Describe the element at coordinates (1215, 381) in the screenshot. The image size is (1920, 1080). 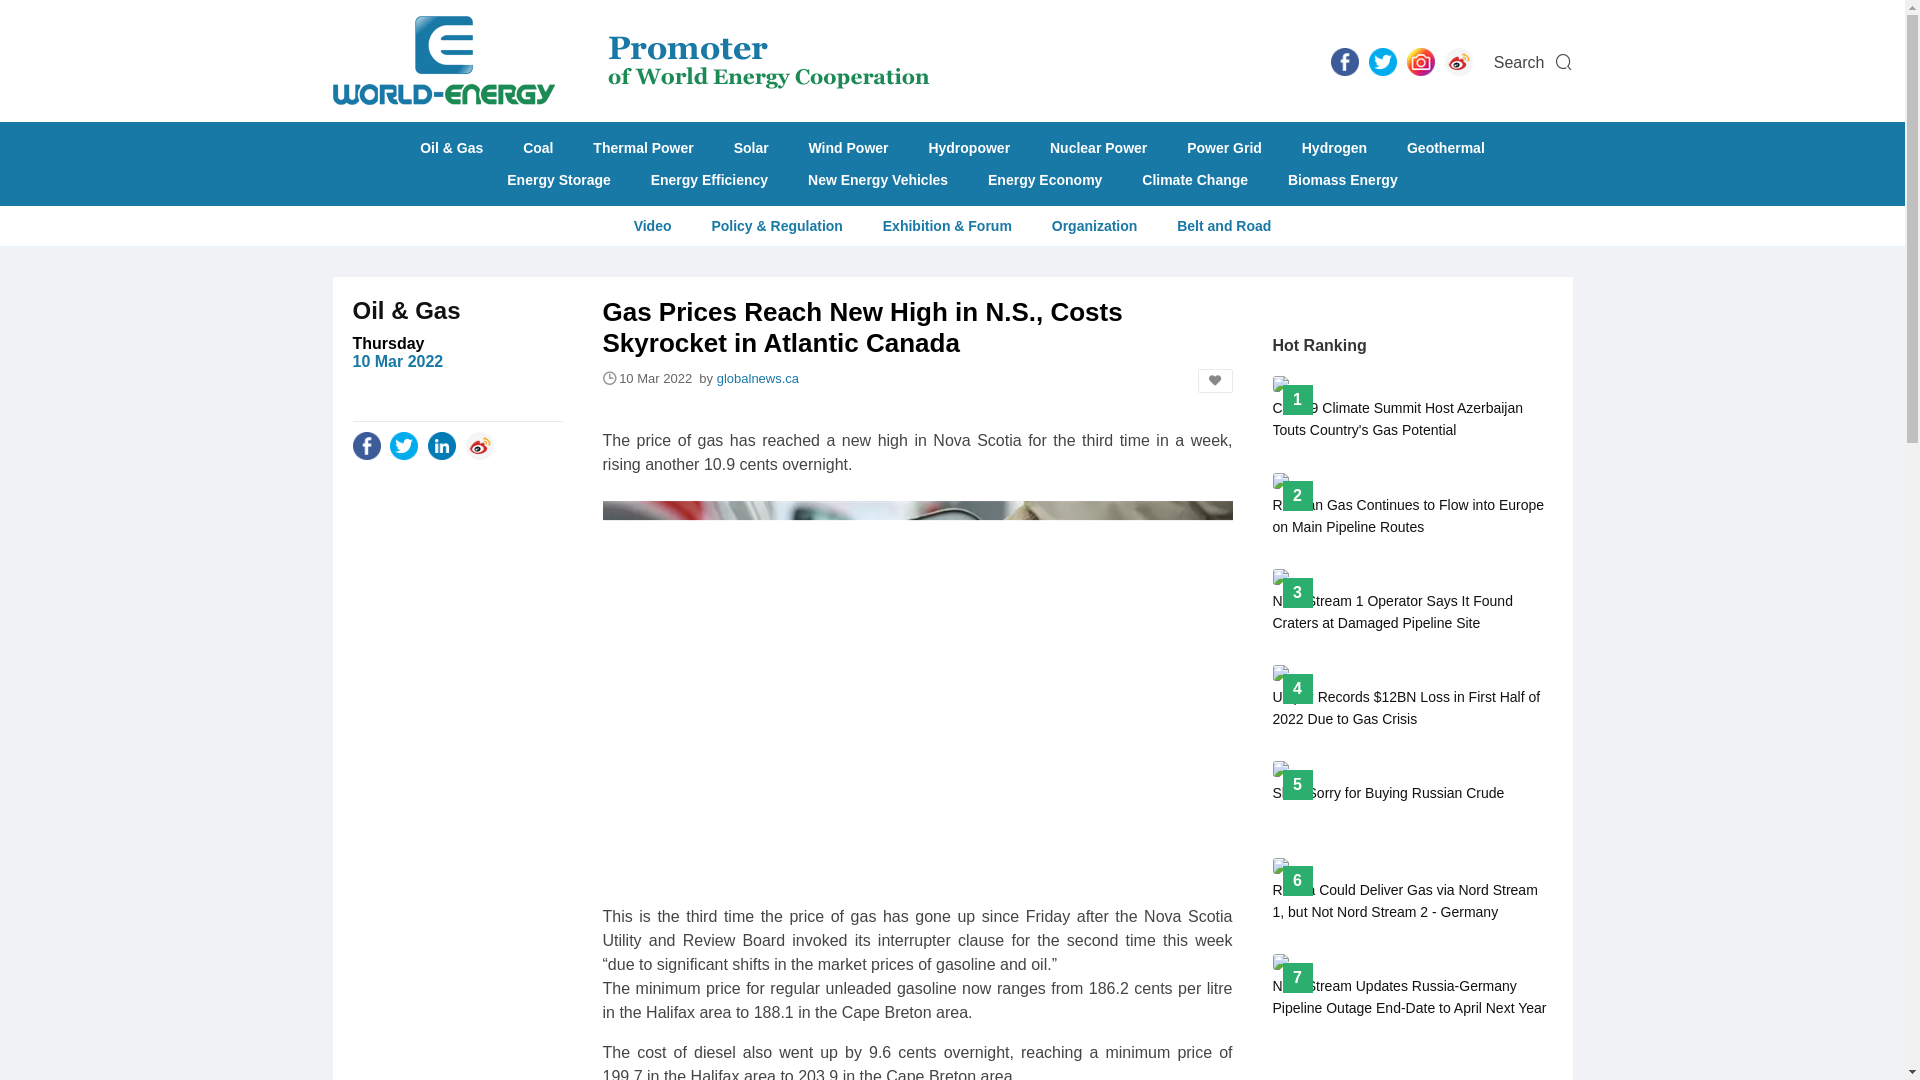
I see `Add to my favorites` at that location.